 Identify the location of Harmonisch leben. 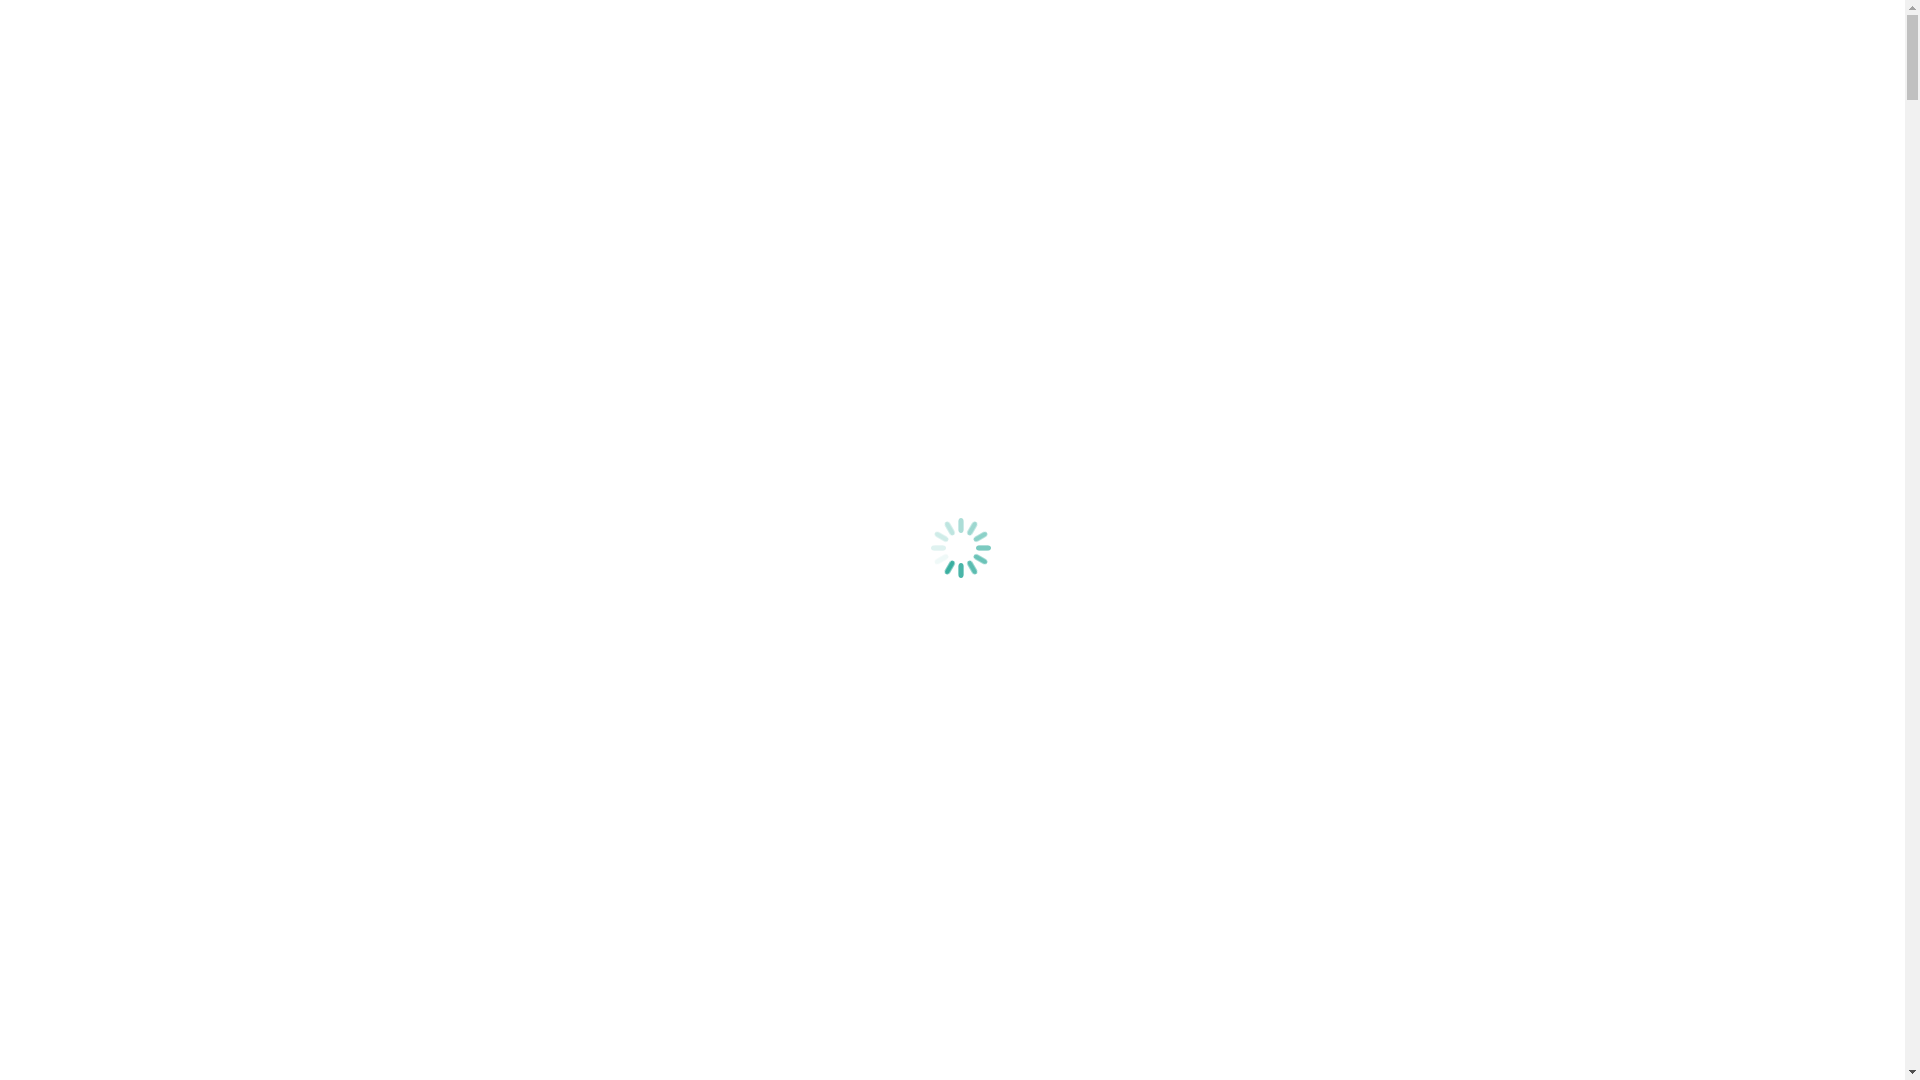
(106, 298).